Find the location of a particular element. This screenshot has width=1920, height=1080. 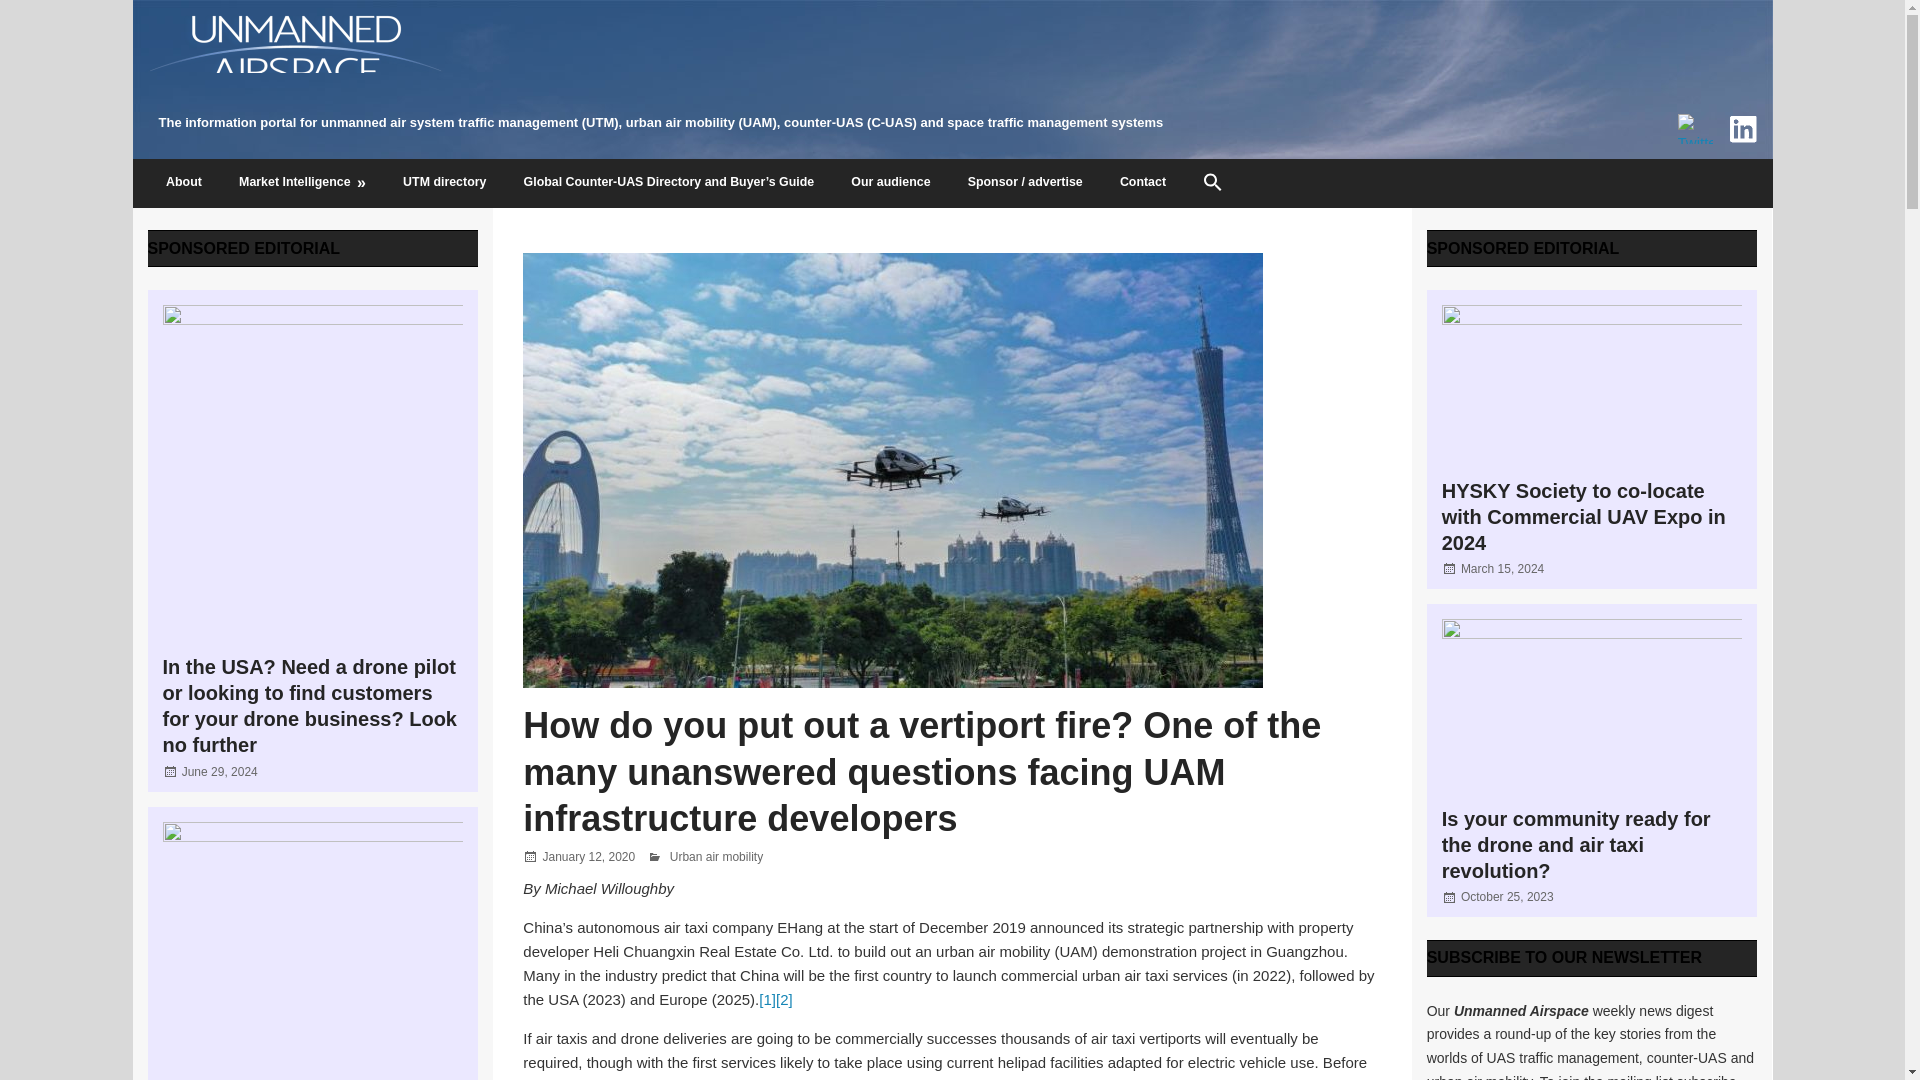

Urban air mobility is located at coordinates (716, 856).